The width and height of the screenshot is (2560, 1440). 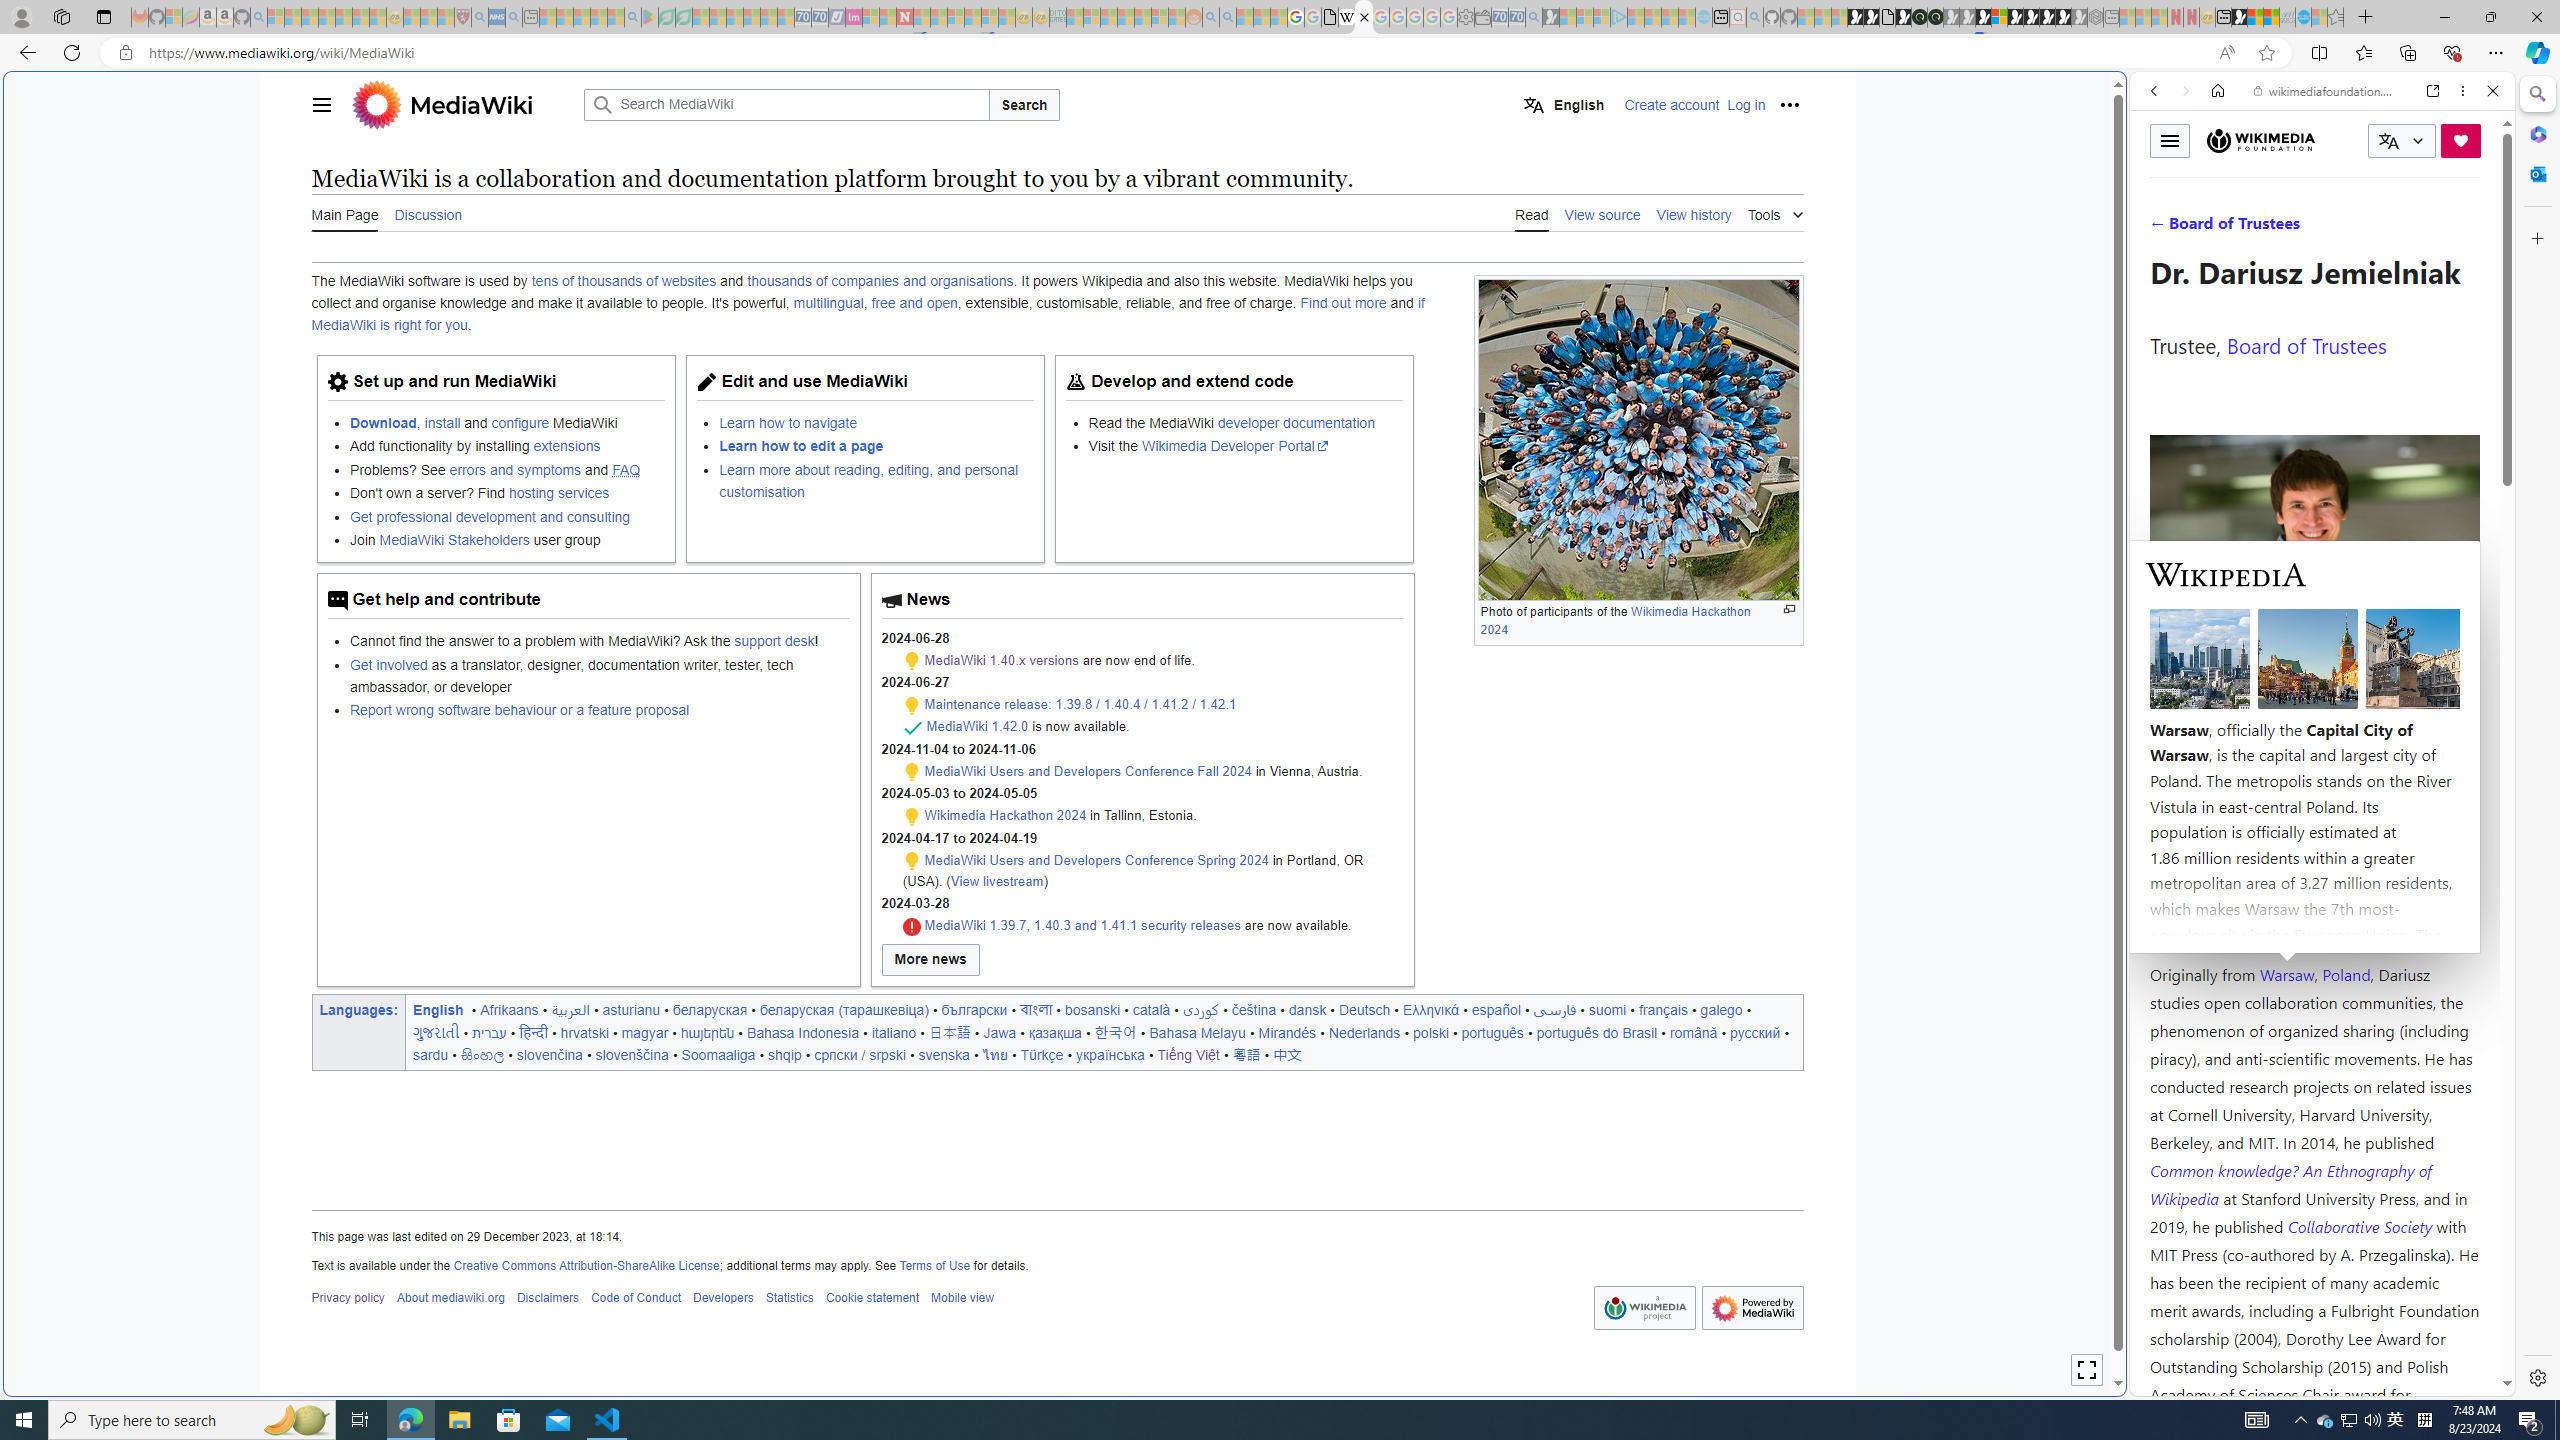 What do you see at coordinates (854, 17) in the screenshot?
I see `Jobs - lastminute.com Investor Portal - Sleeping` at bounding box center [854, 17].